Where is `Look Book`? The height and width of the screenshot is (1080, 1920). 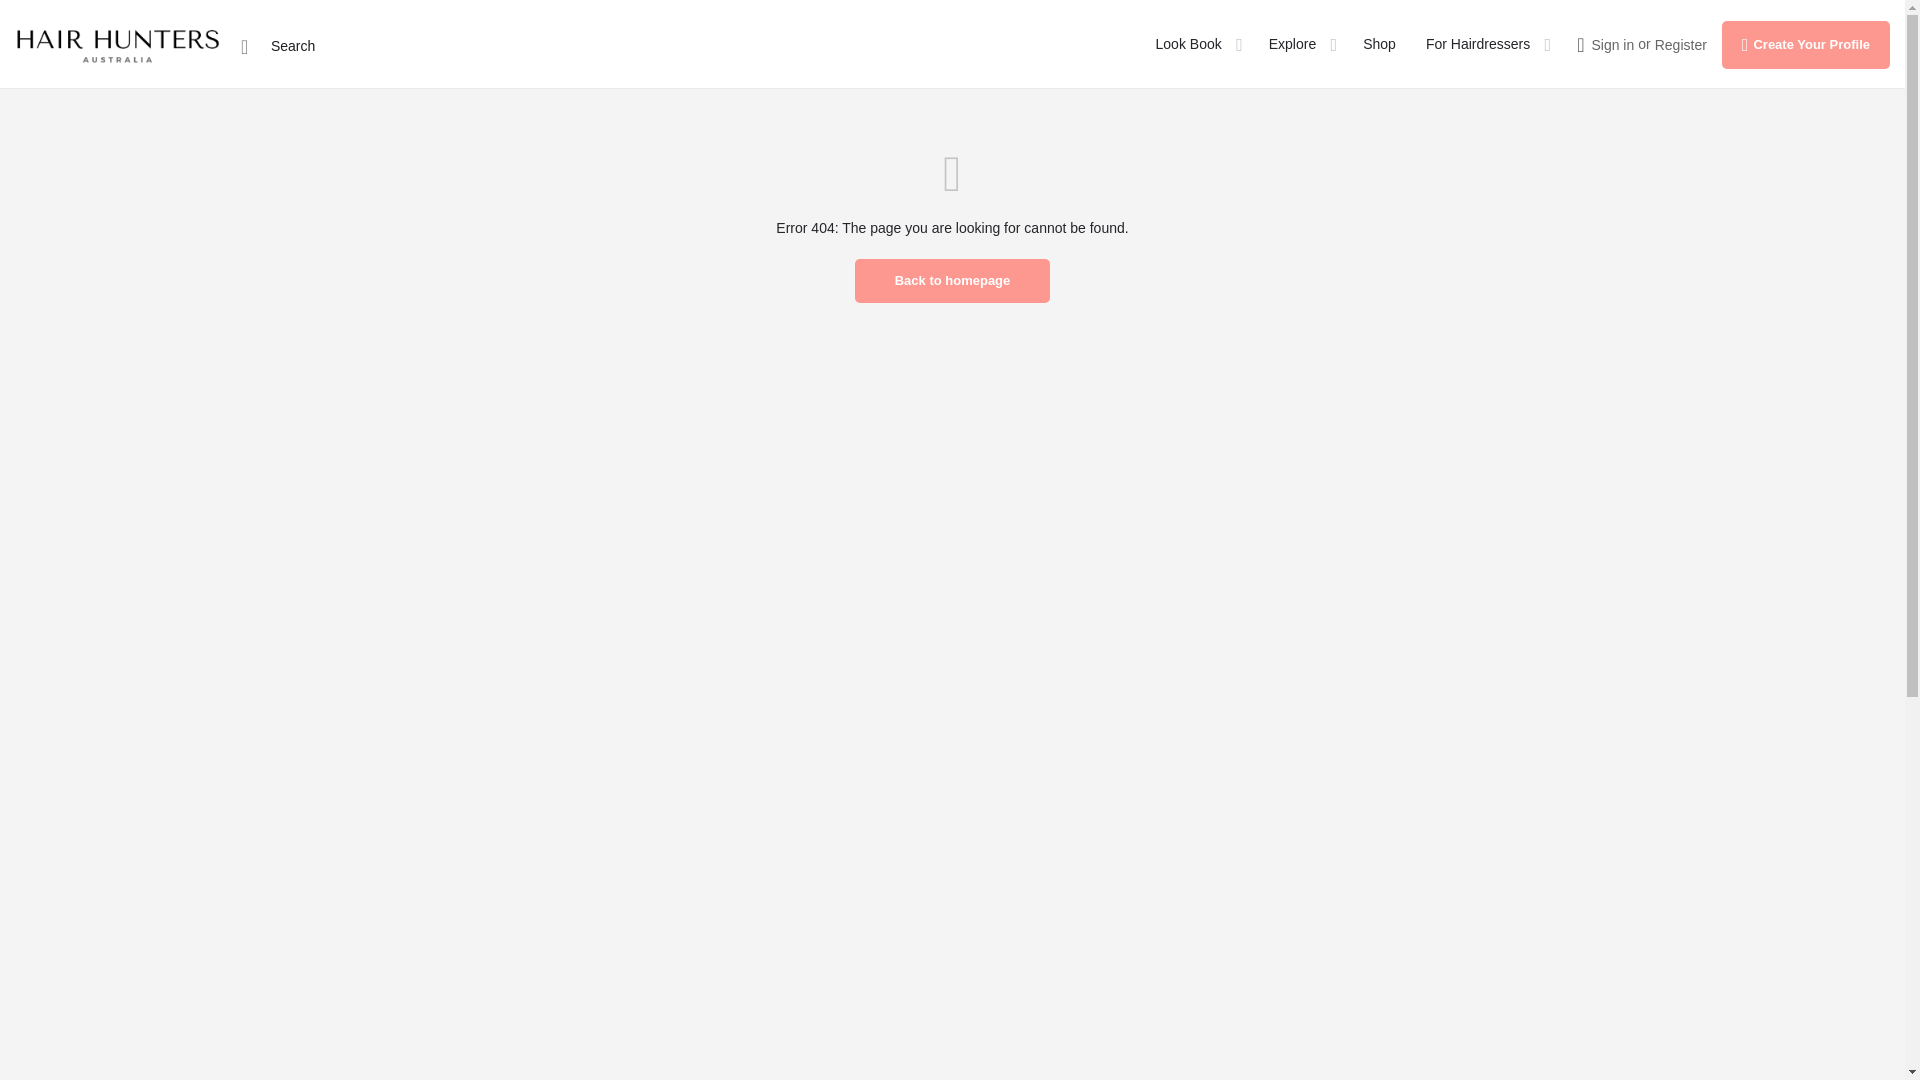 Look Book is located at coordinates (1188, 44).